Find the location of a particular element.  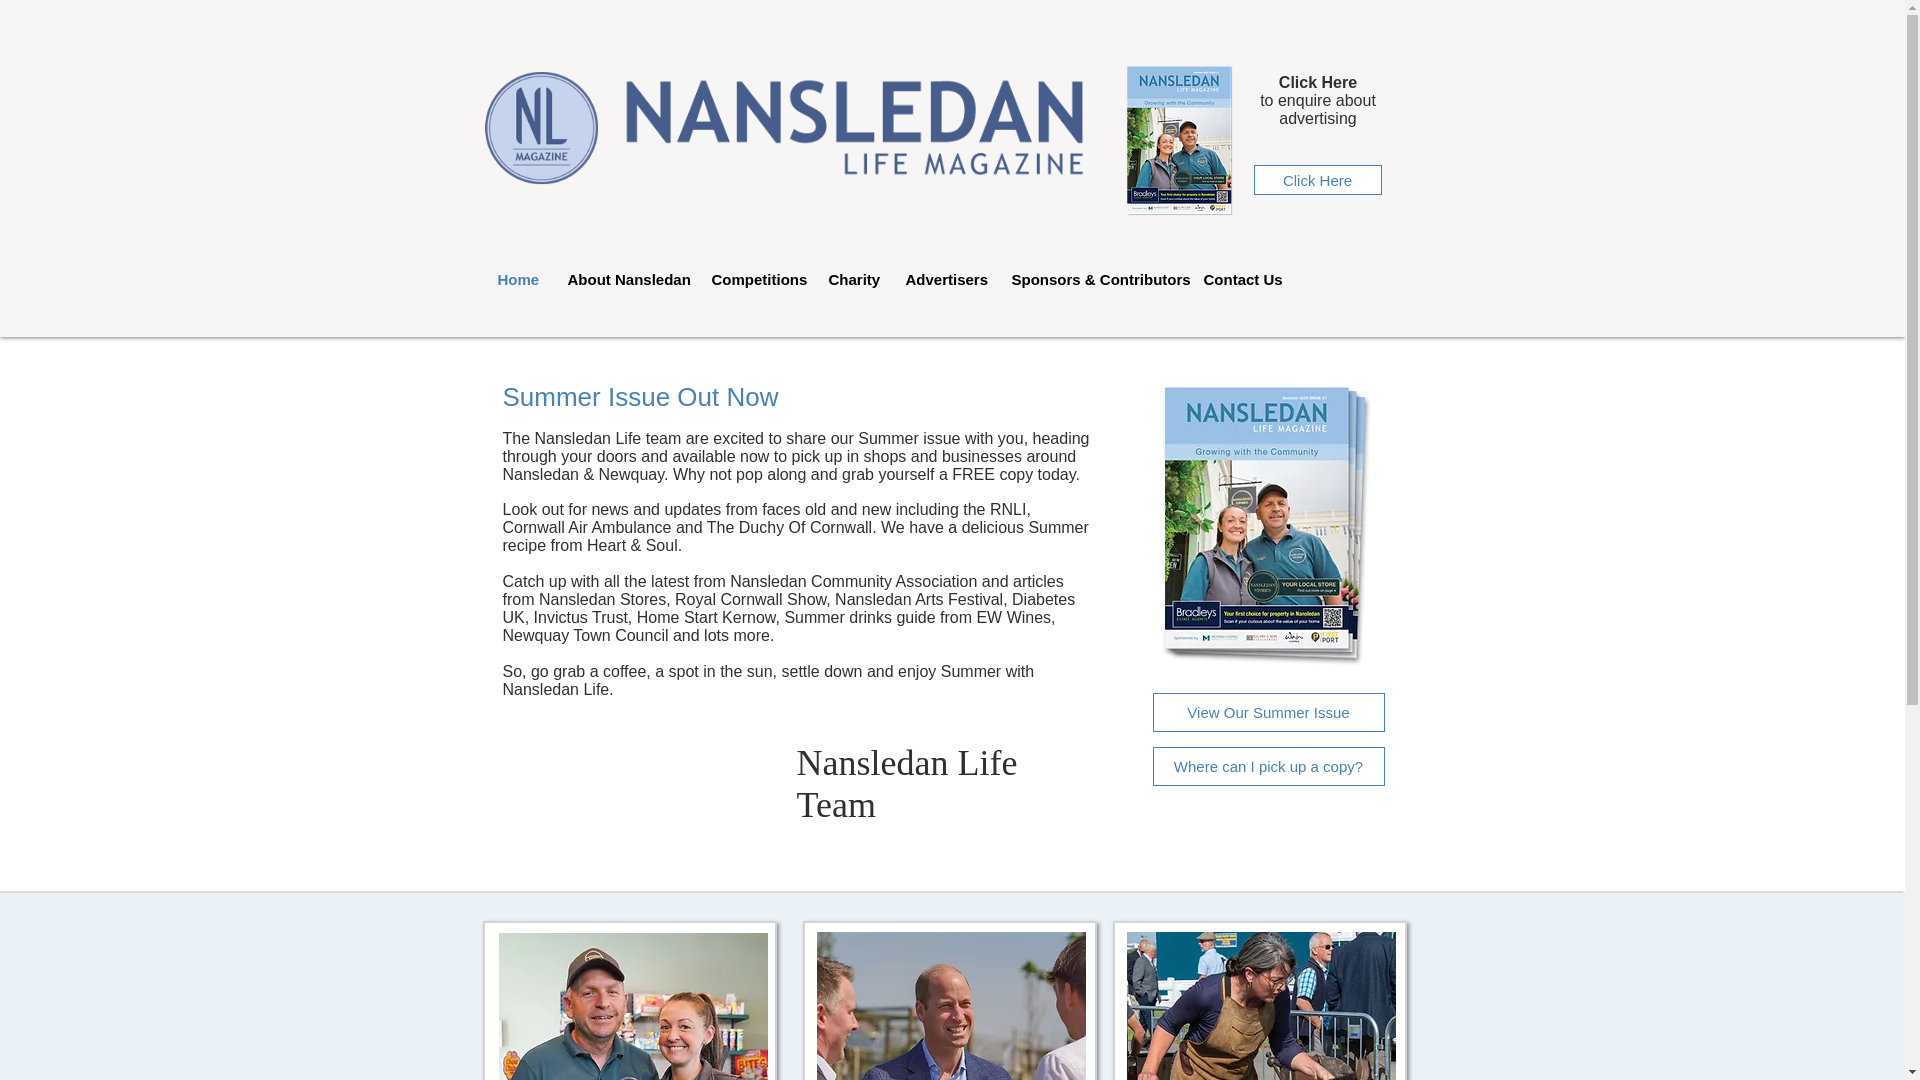

Click Here is located at coordinates (1318, 180).